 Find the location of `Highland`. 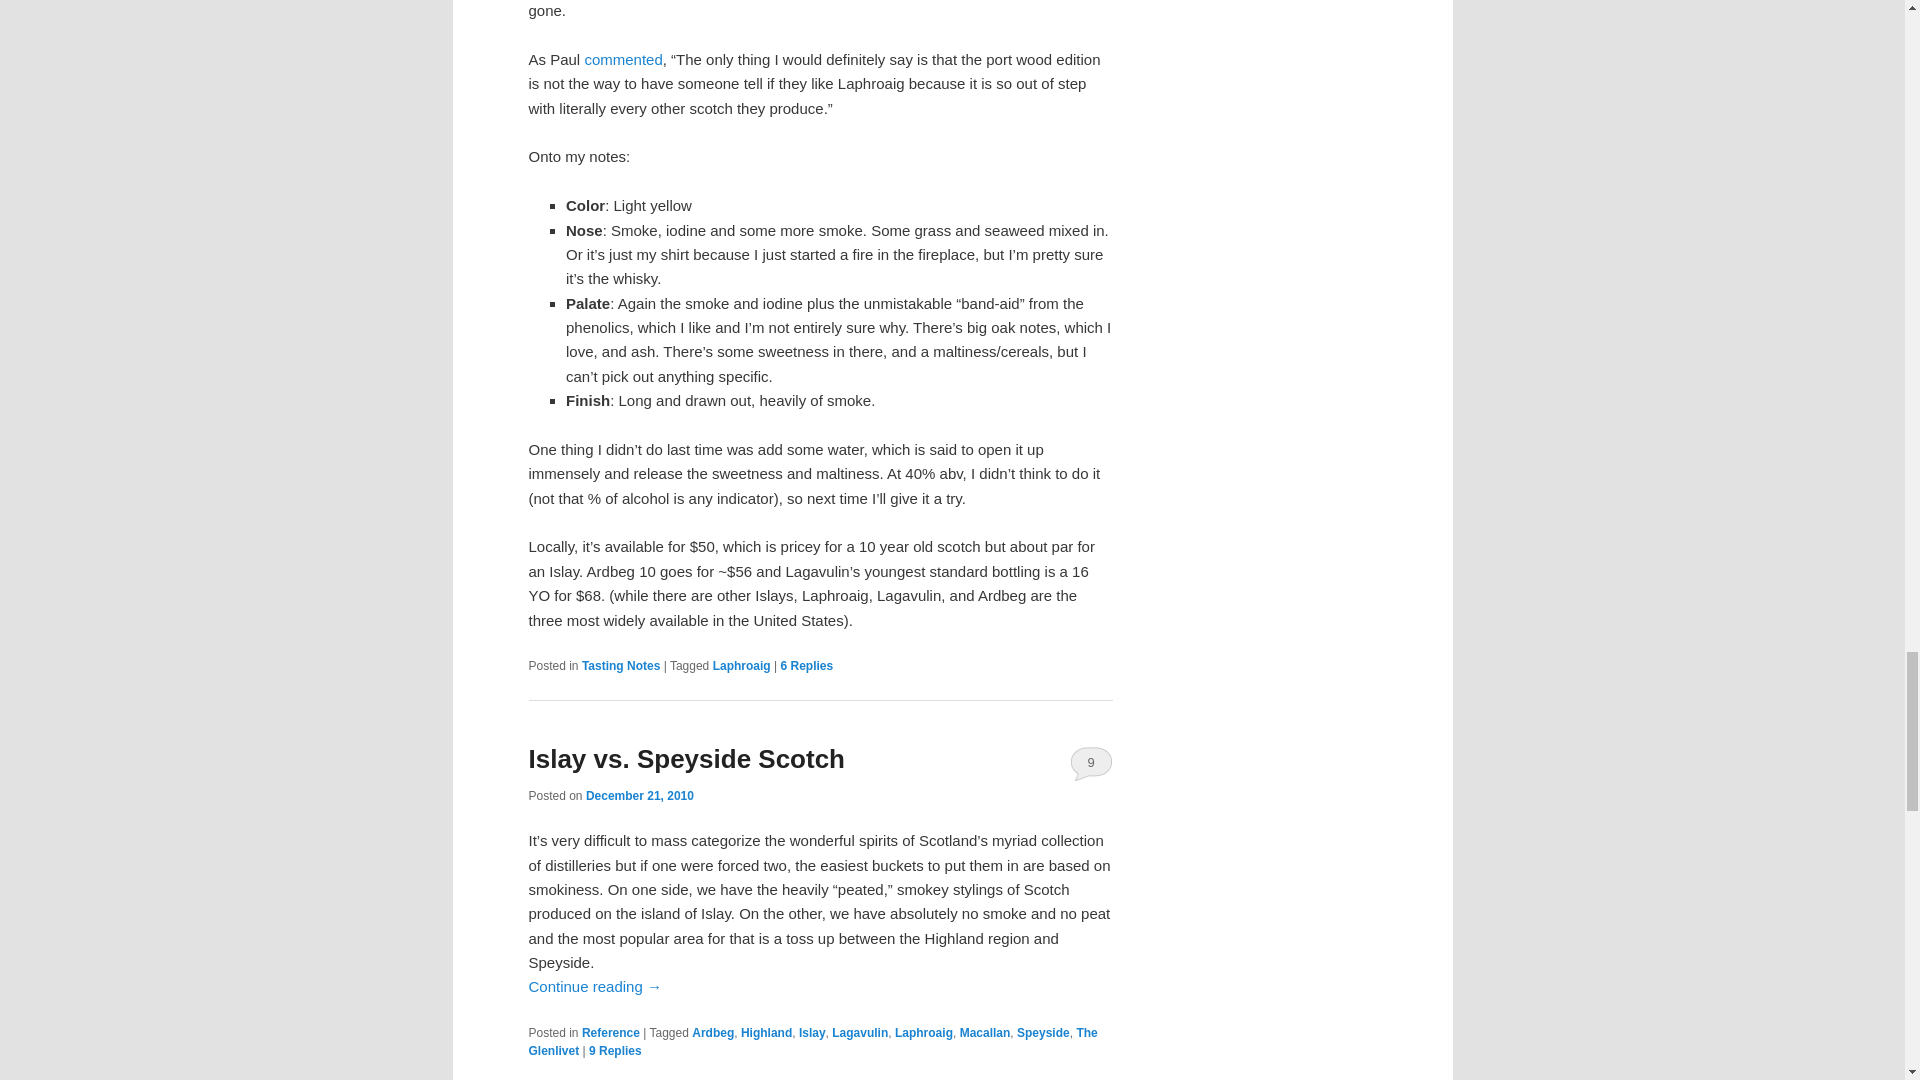

Highland is located at coordinates (766, 1033).